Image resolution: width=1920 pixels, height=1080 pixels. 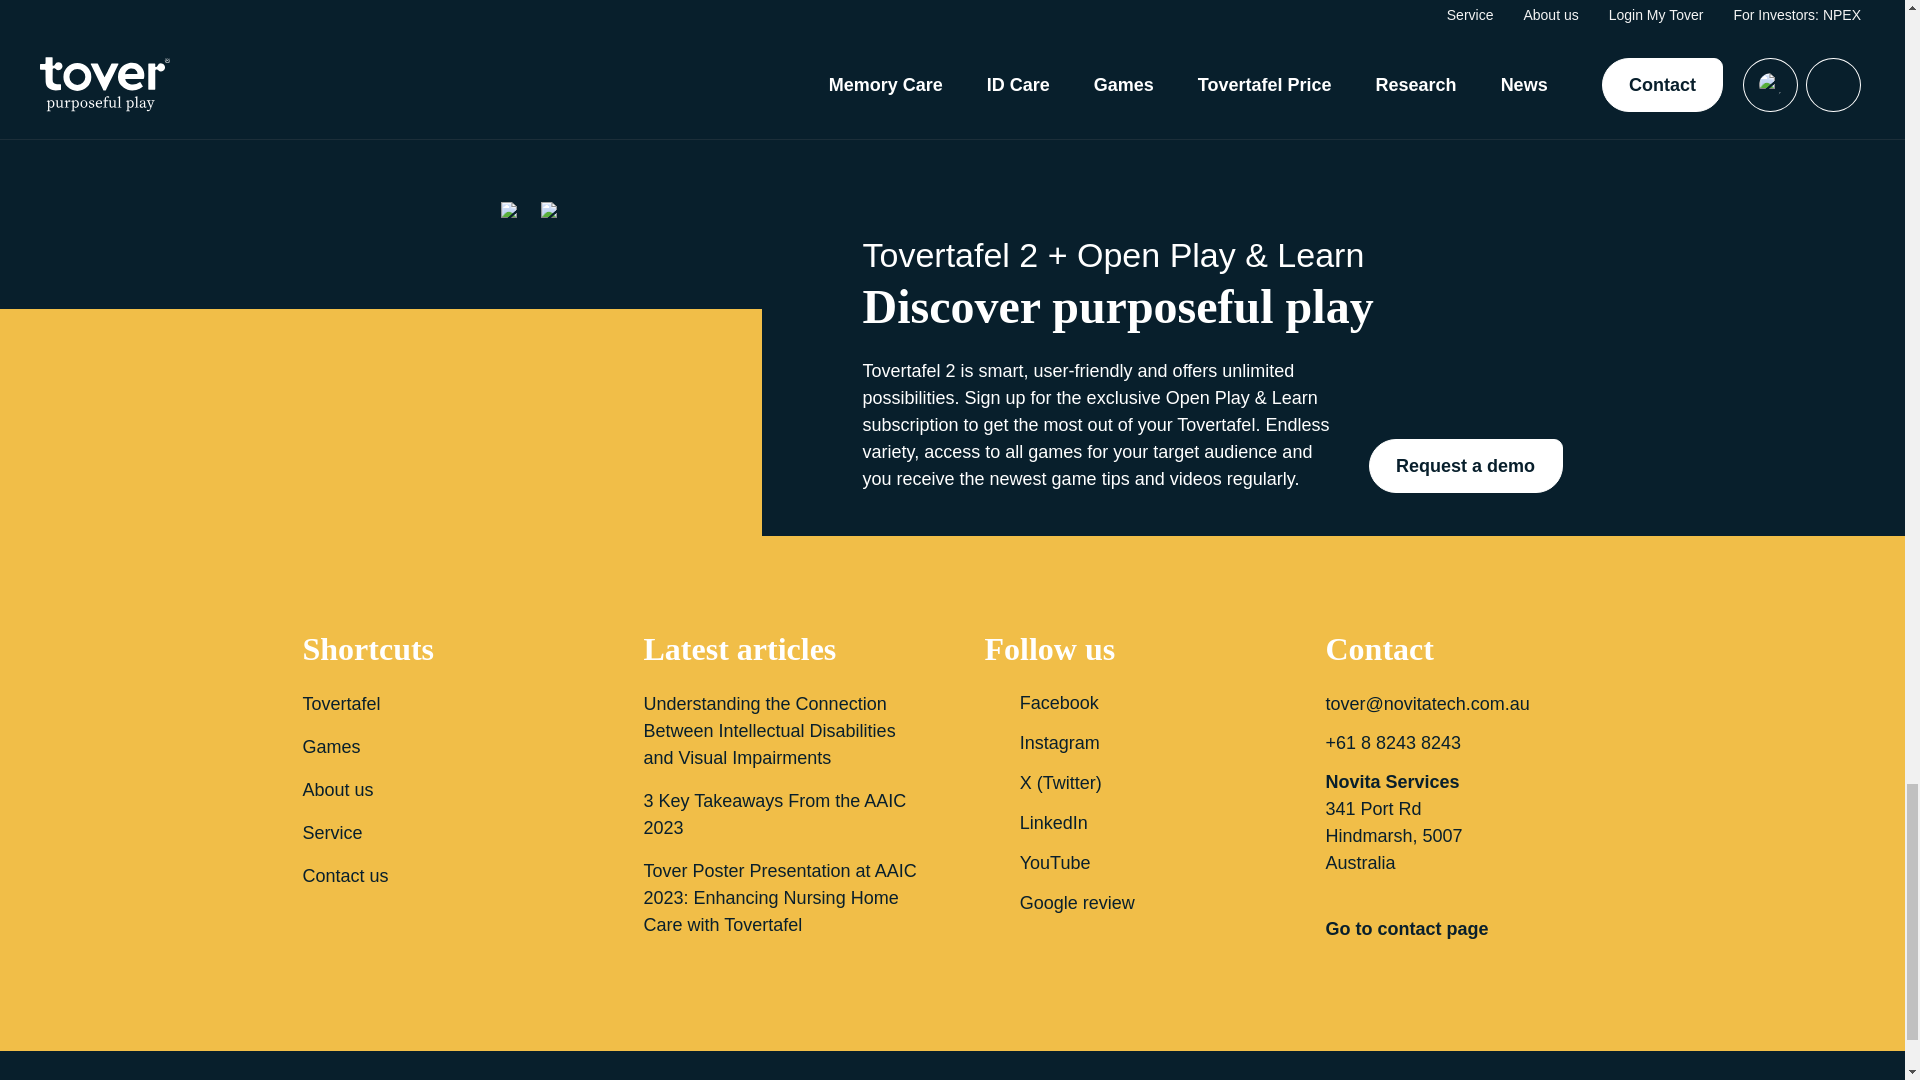 What do you see at coordinates (1122, 822) in the screenshot?
I see `LinkedIn` at bounding box center [1122, 822].